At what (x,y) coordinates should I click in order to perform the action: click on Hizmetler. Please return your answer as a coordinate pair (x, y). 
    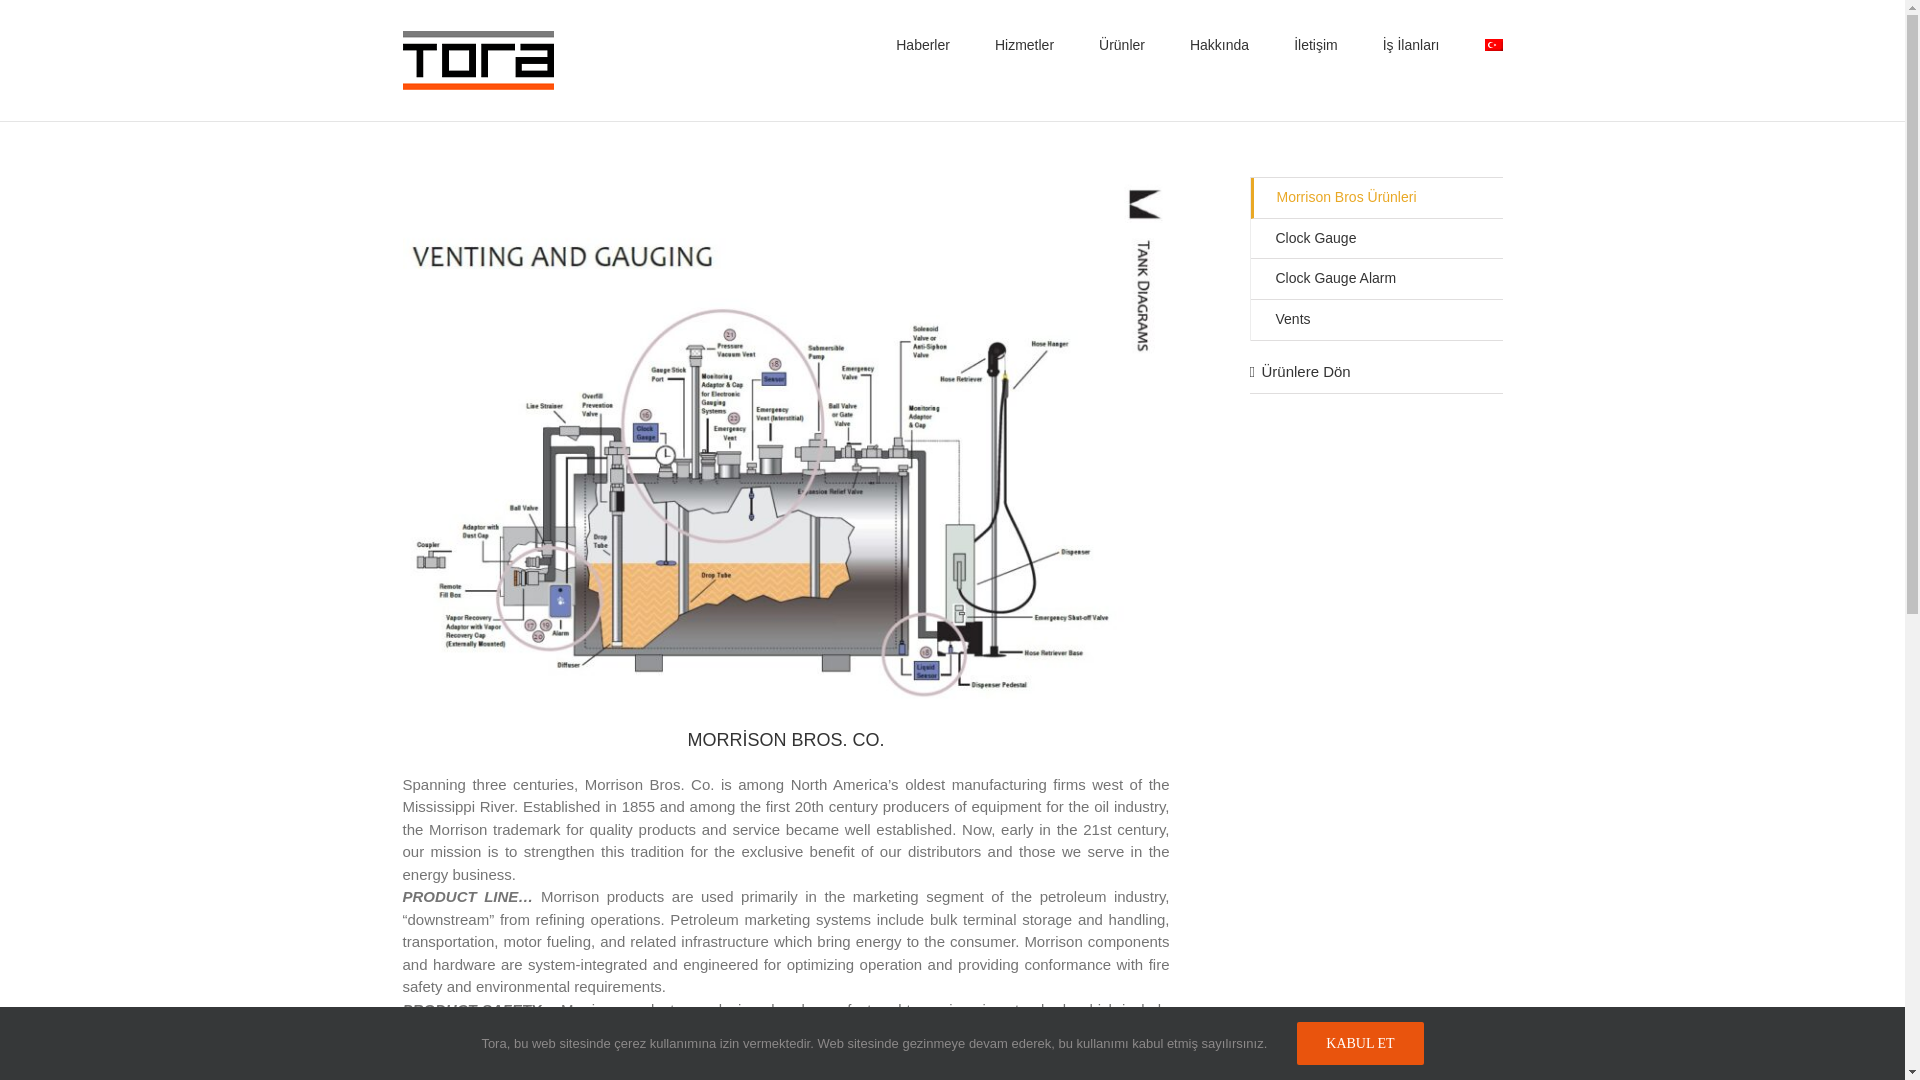
    Looking at the image, I should click on (1024, 43).